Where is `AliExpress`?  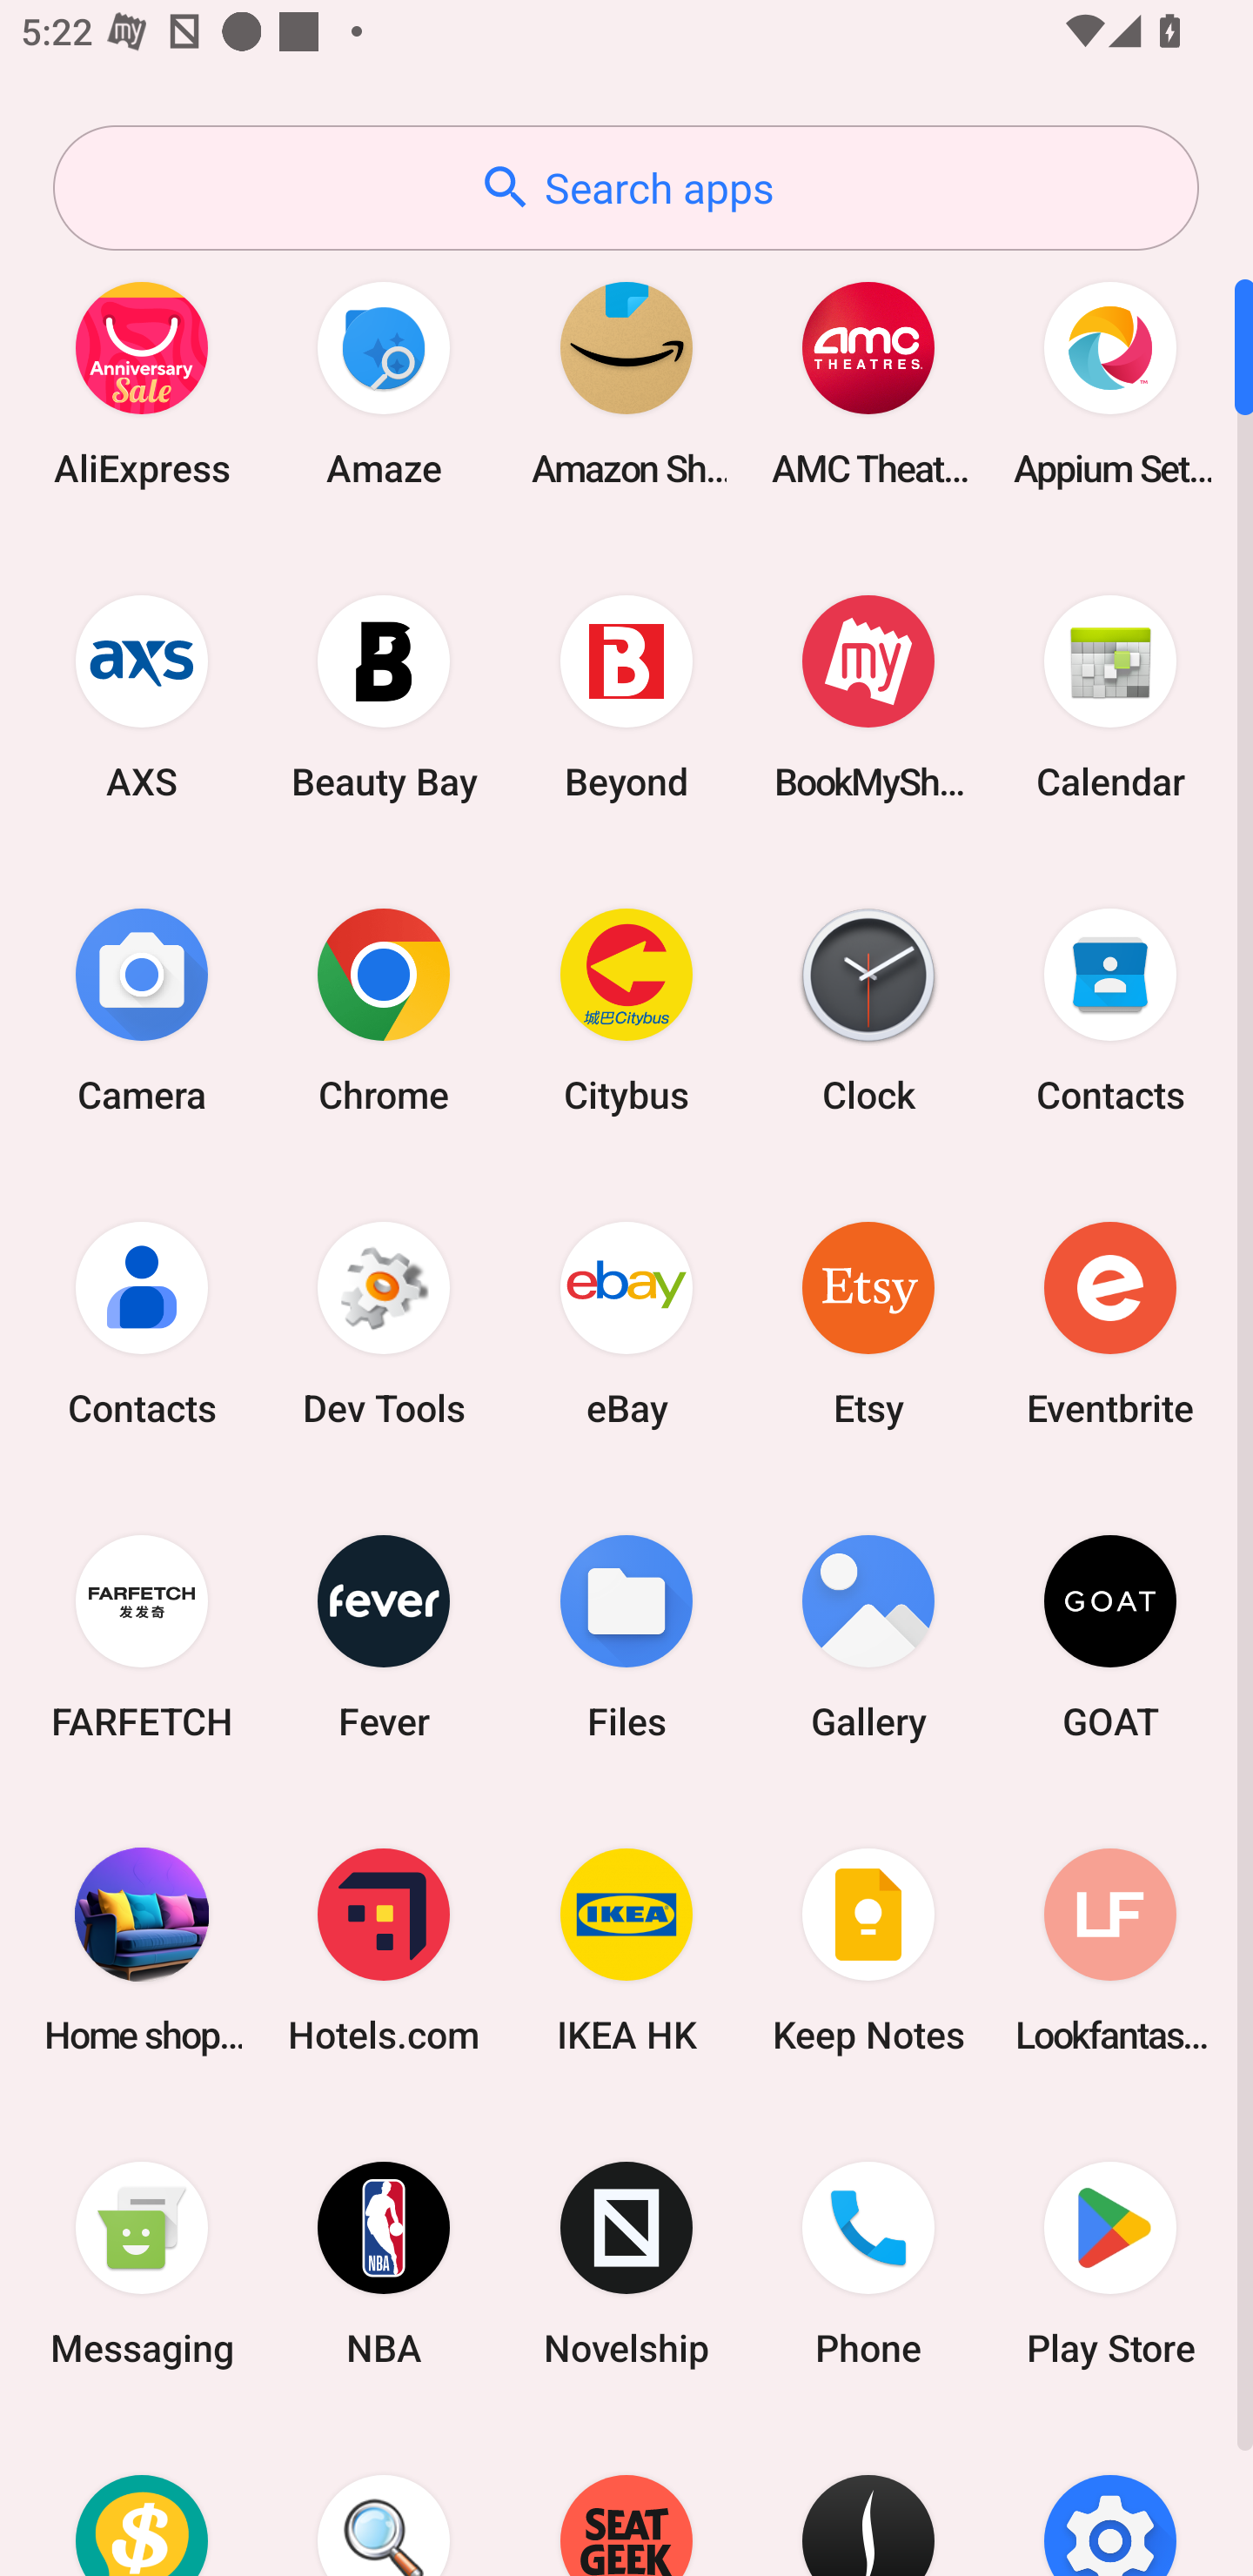
AliExpress is located at coordinates (142, 383).